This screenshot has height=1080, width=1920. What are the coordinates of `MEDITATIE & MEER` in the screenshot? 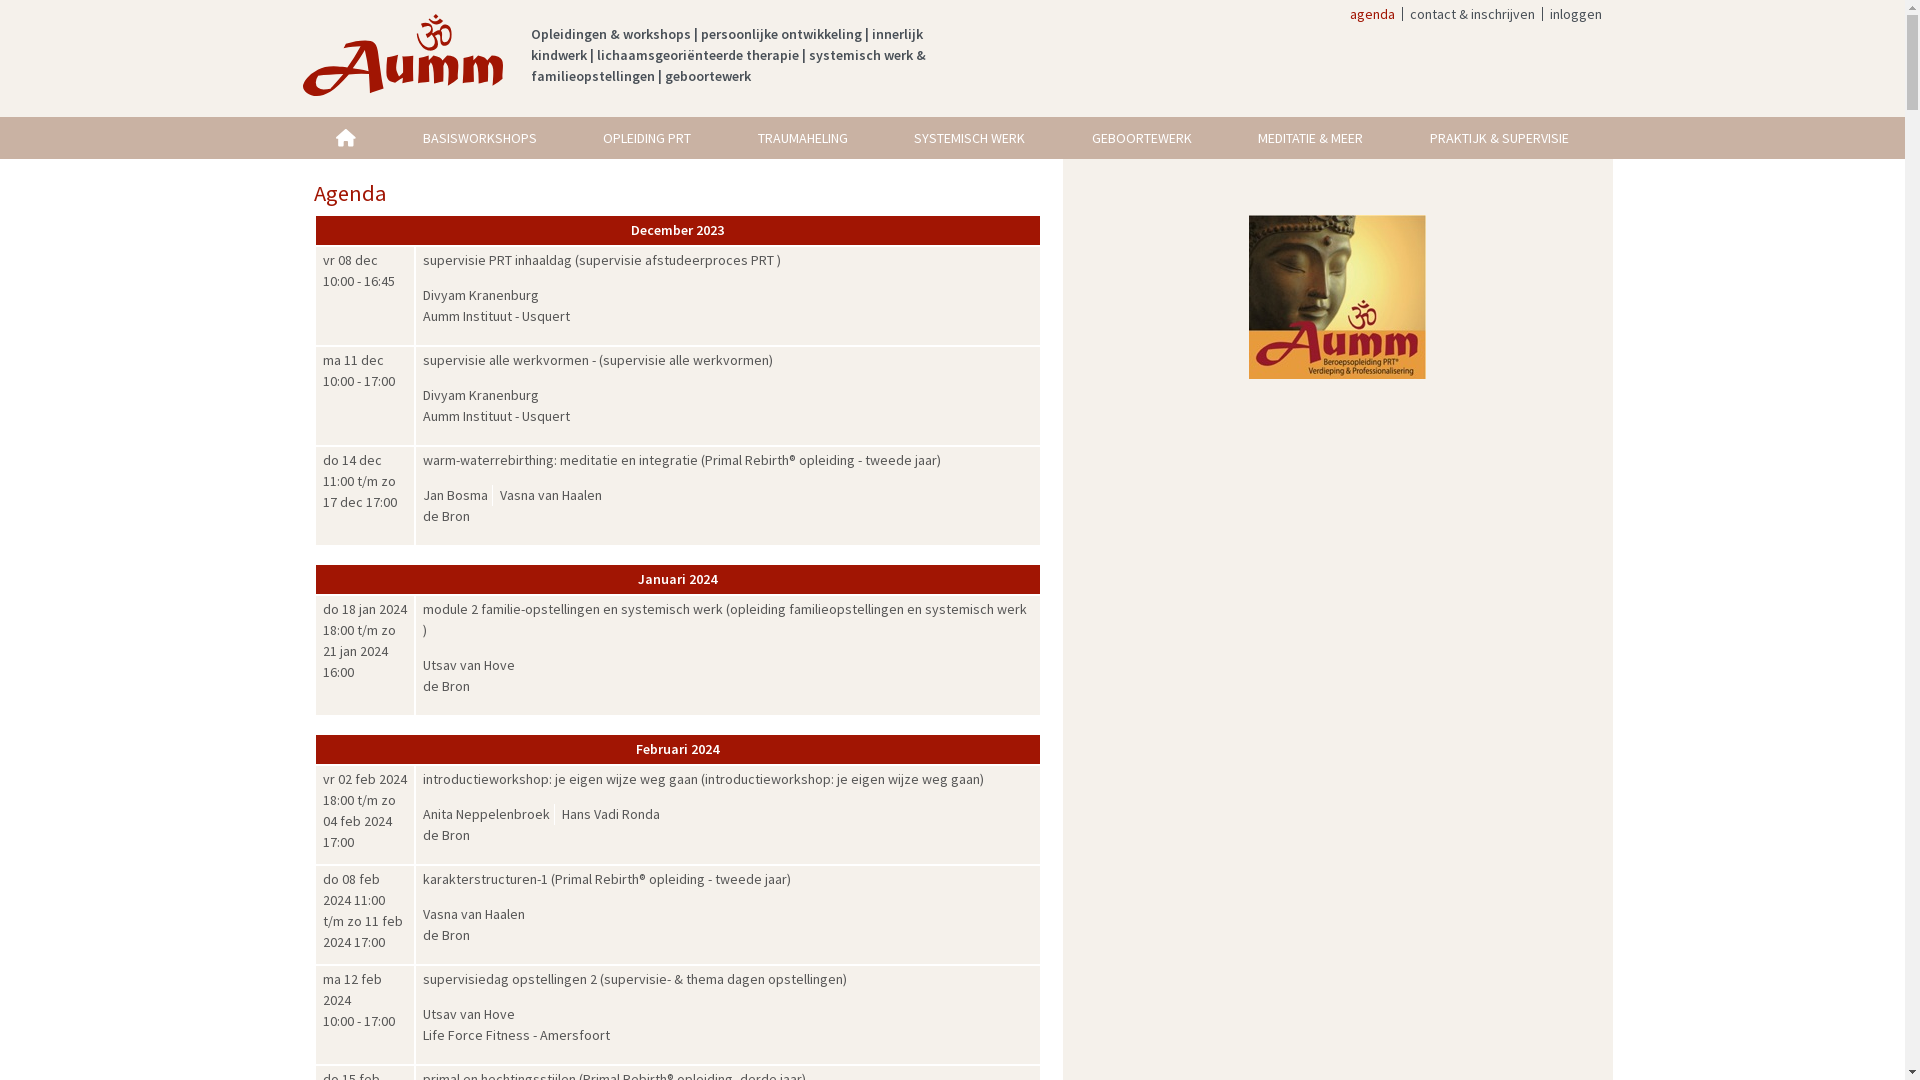 It's located at (1311, 138).